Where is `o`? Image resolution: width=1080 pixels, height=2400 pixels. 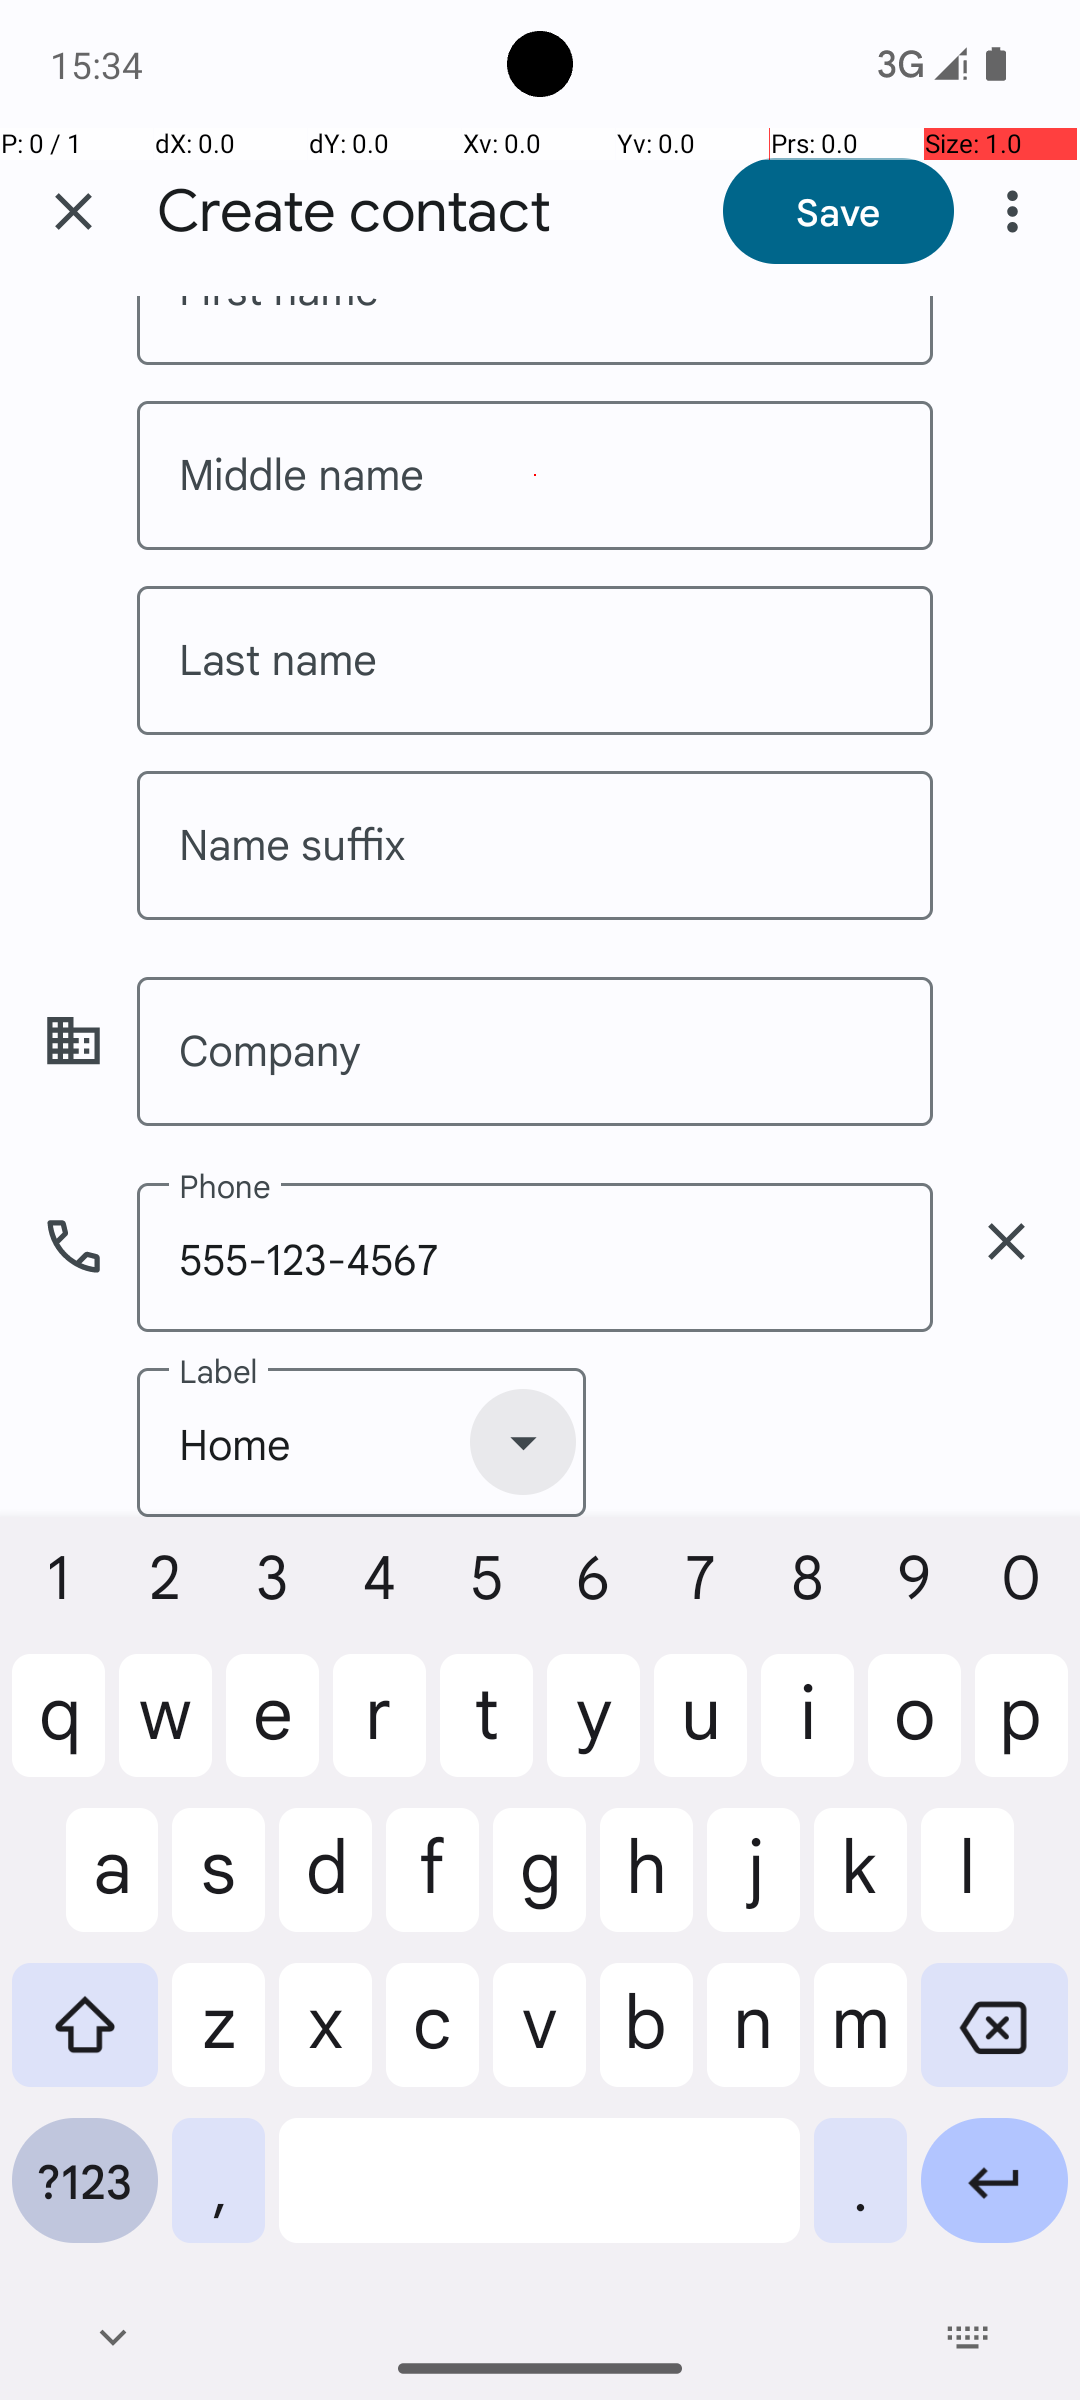
o is located at coordinates (914, 1731).